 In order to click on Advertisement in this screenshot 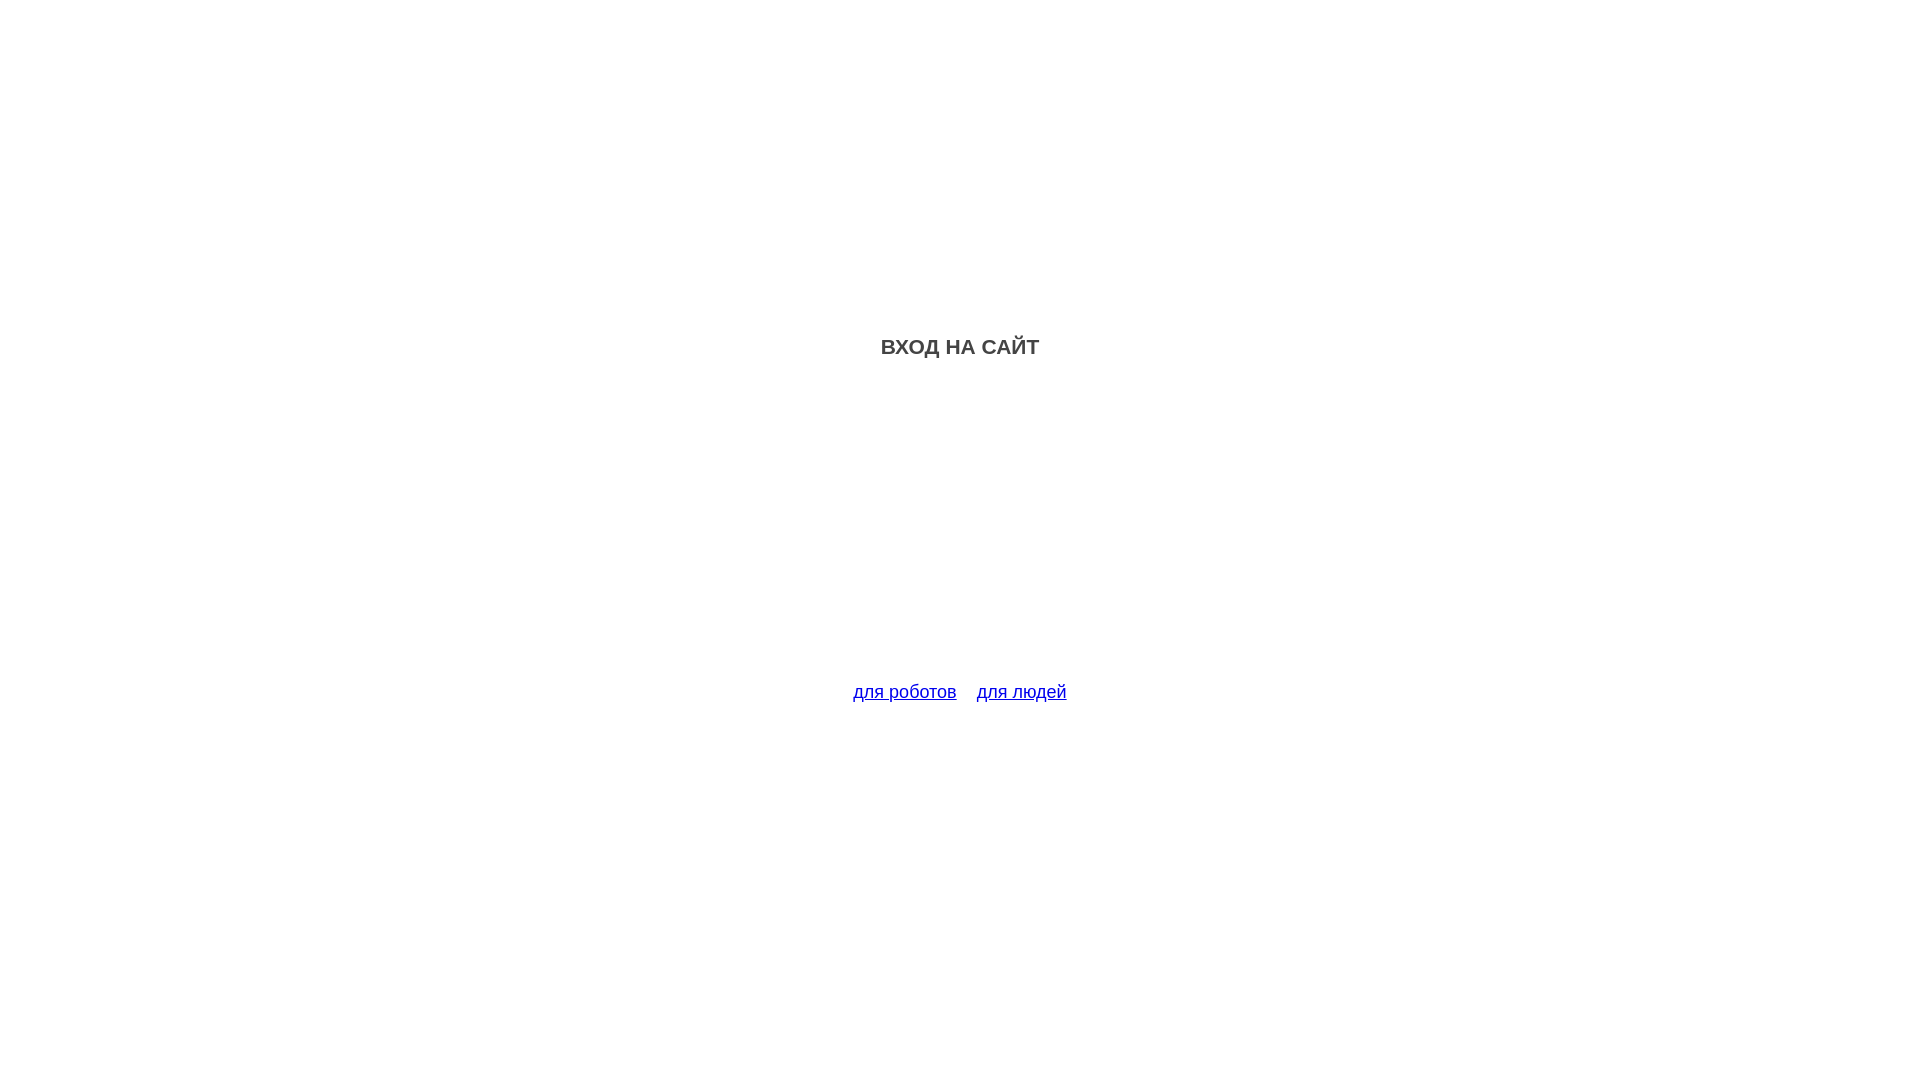, I will do `click(960, 532)`.